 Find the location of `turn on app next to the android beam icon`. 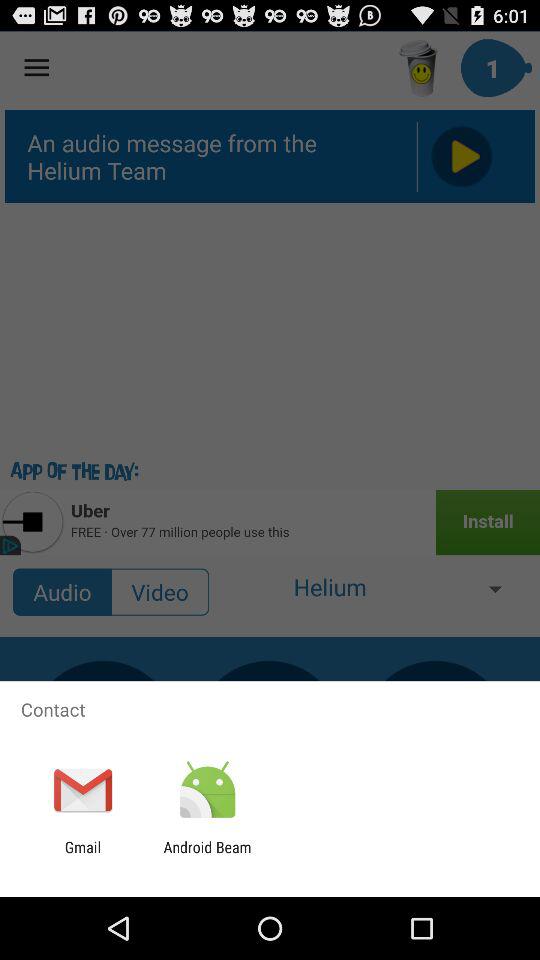

turn on app next to the android beam icon is located at coordinates (82, 856).